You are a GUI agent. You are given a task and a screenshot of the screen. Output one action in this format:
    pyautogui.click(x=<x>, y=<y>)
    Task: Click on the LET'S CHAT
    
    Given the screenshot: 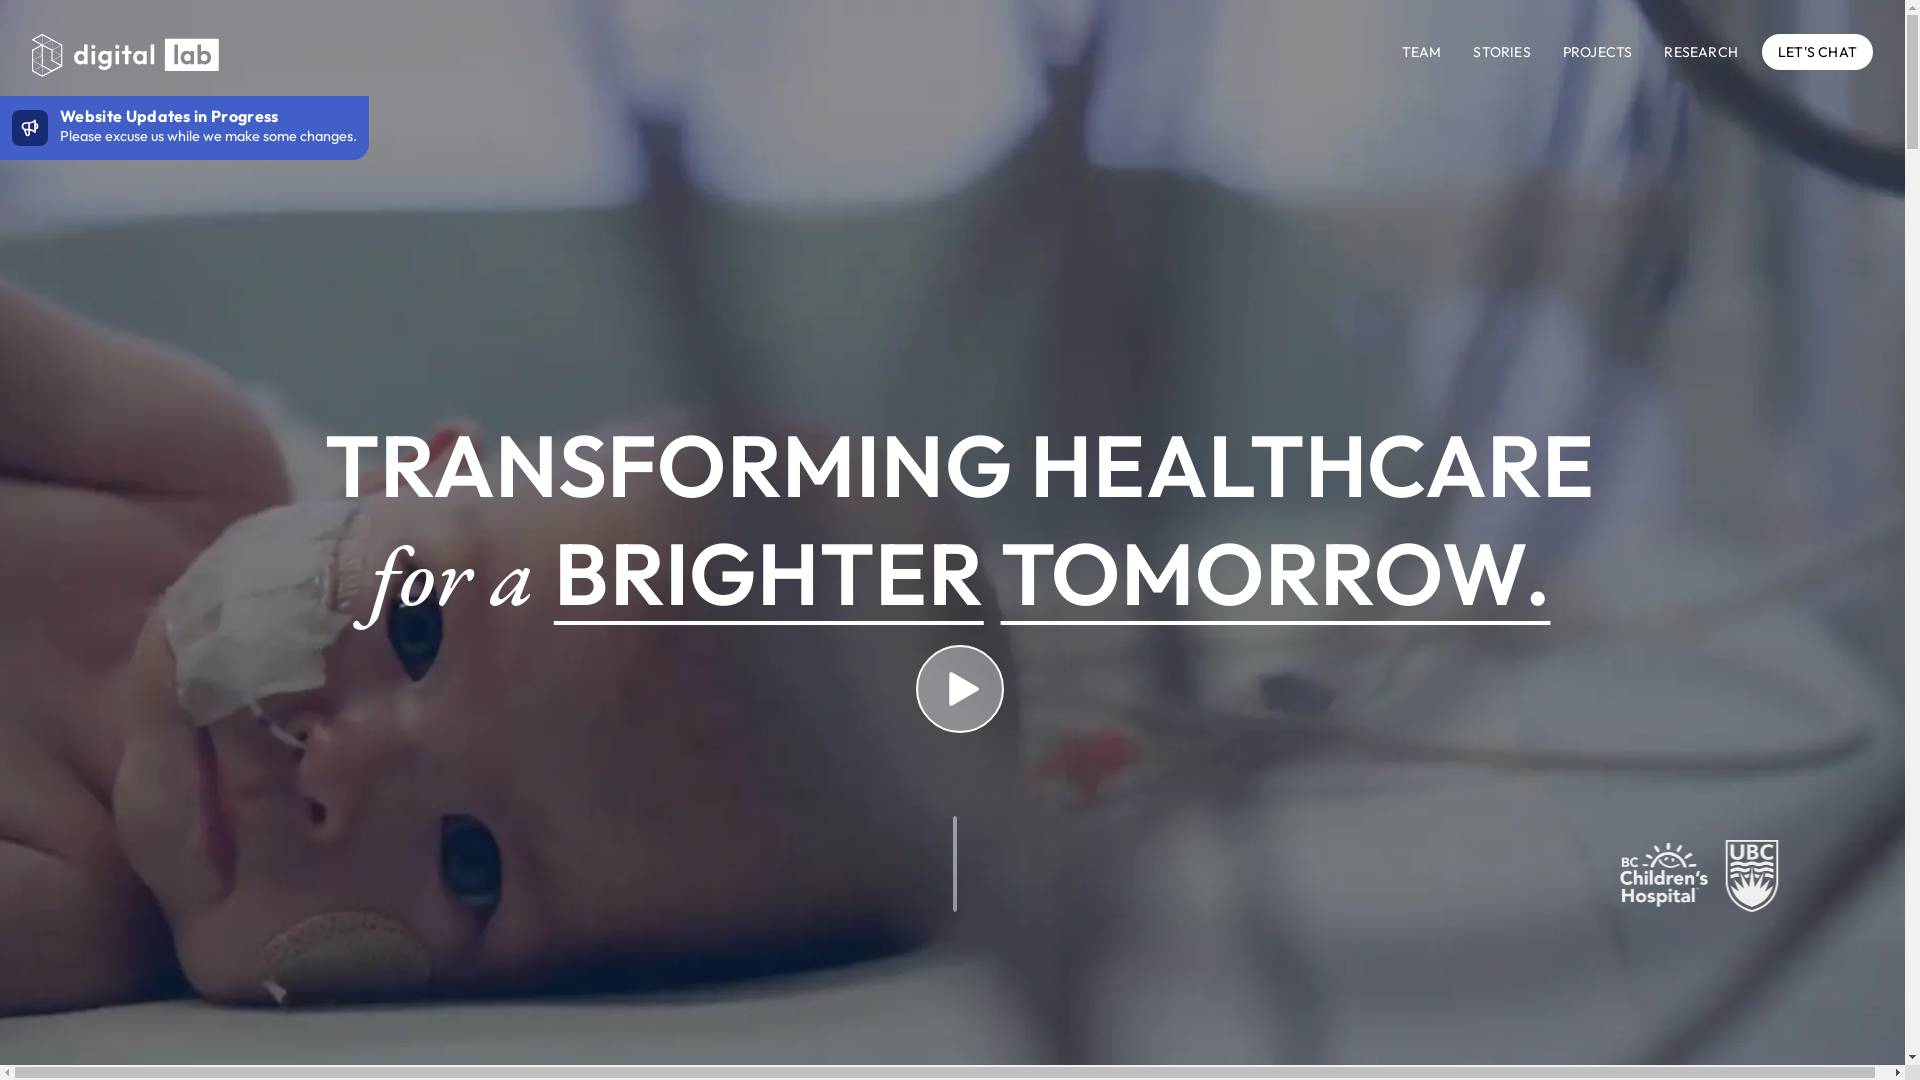 What is the action you would take?
    pyautogui.click(x=1818, y=52)
    